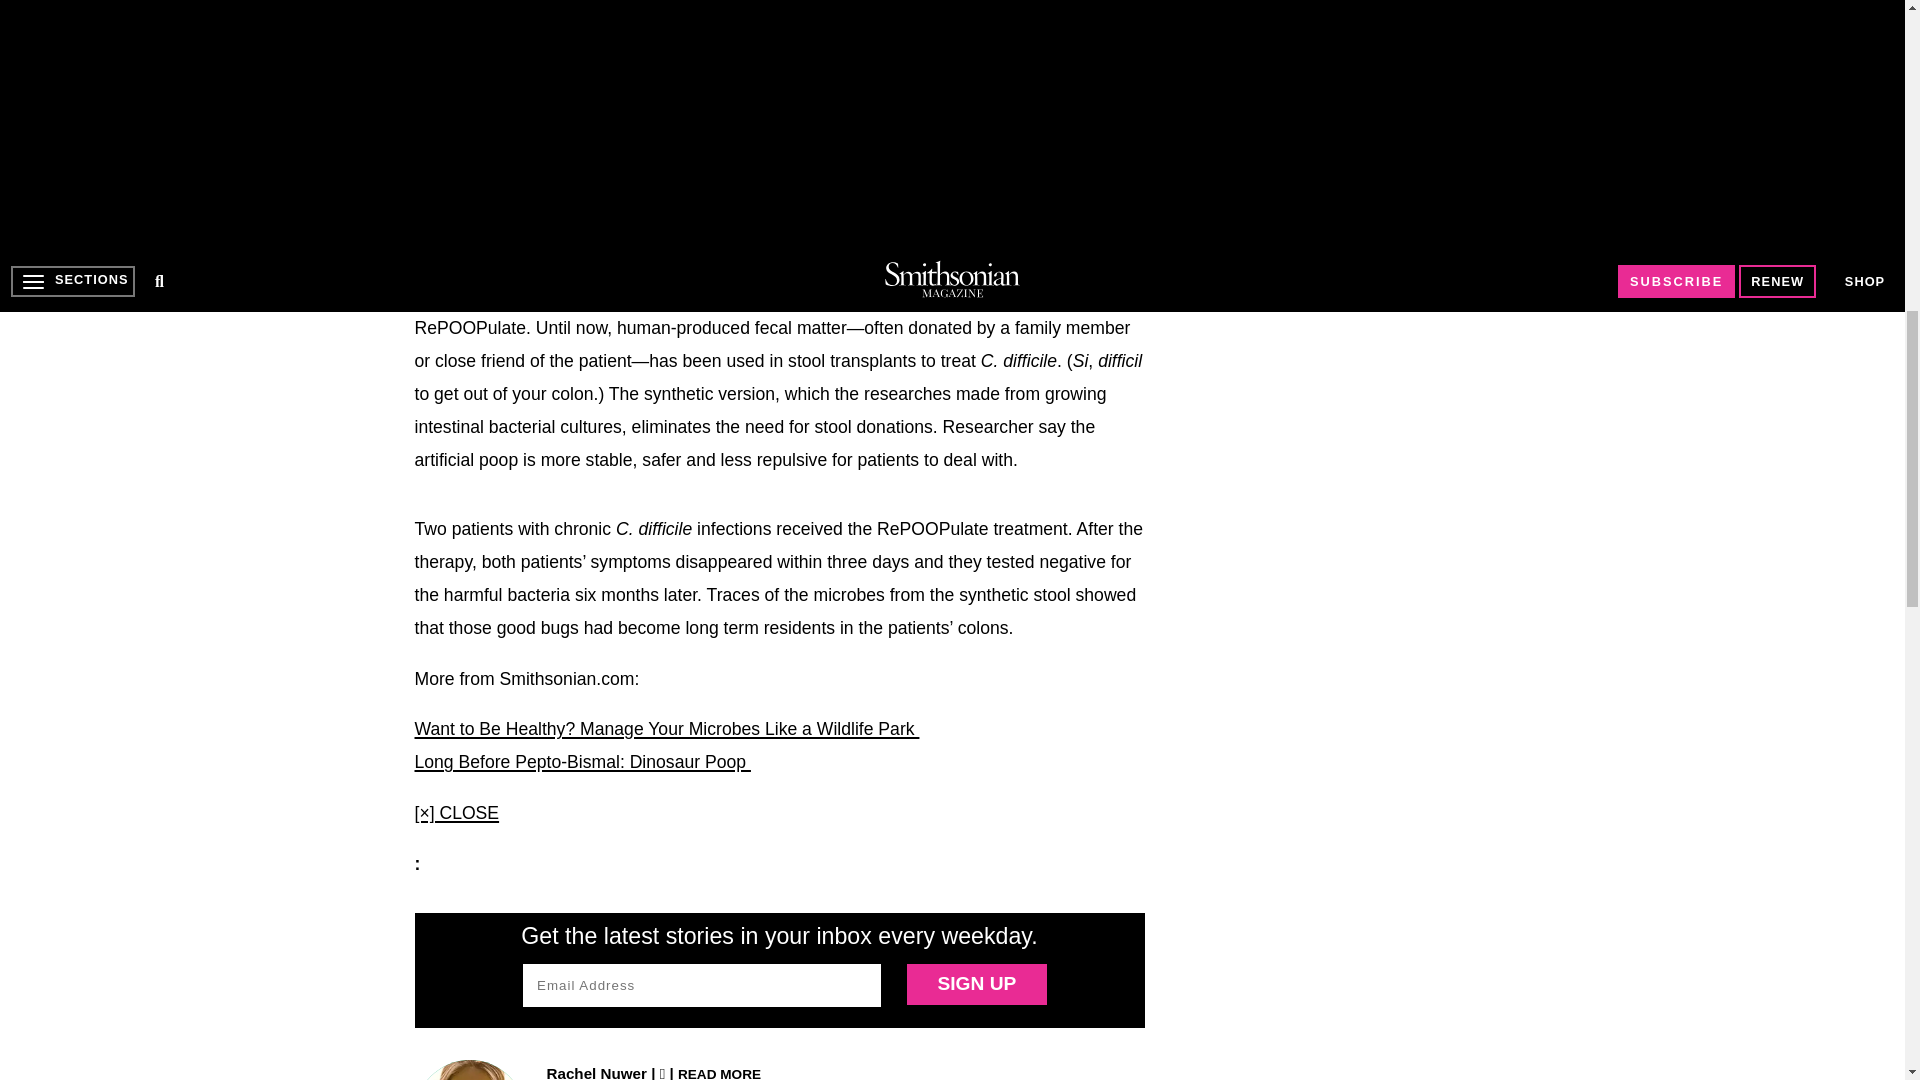 The width and height of the screenshot is (1920, 1080). I want to click on Read more from this author, so click(718, 1072).